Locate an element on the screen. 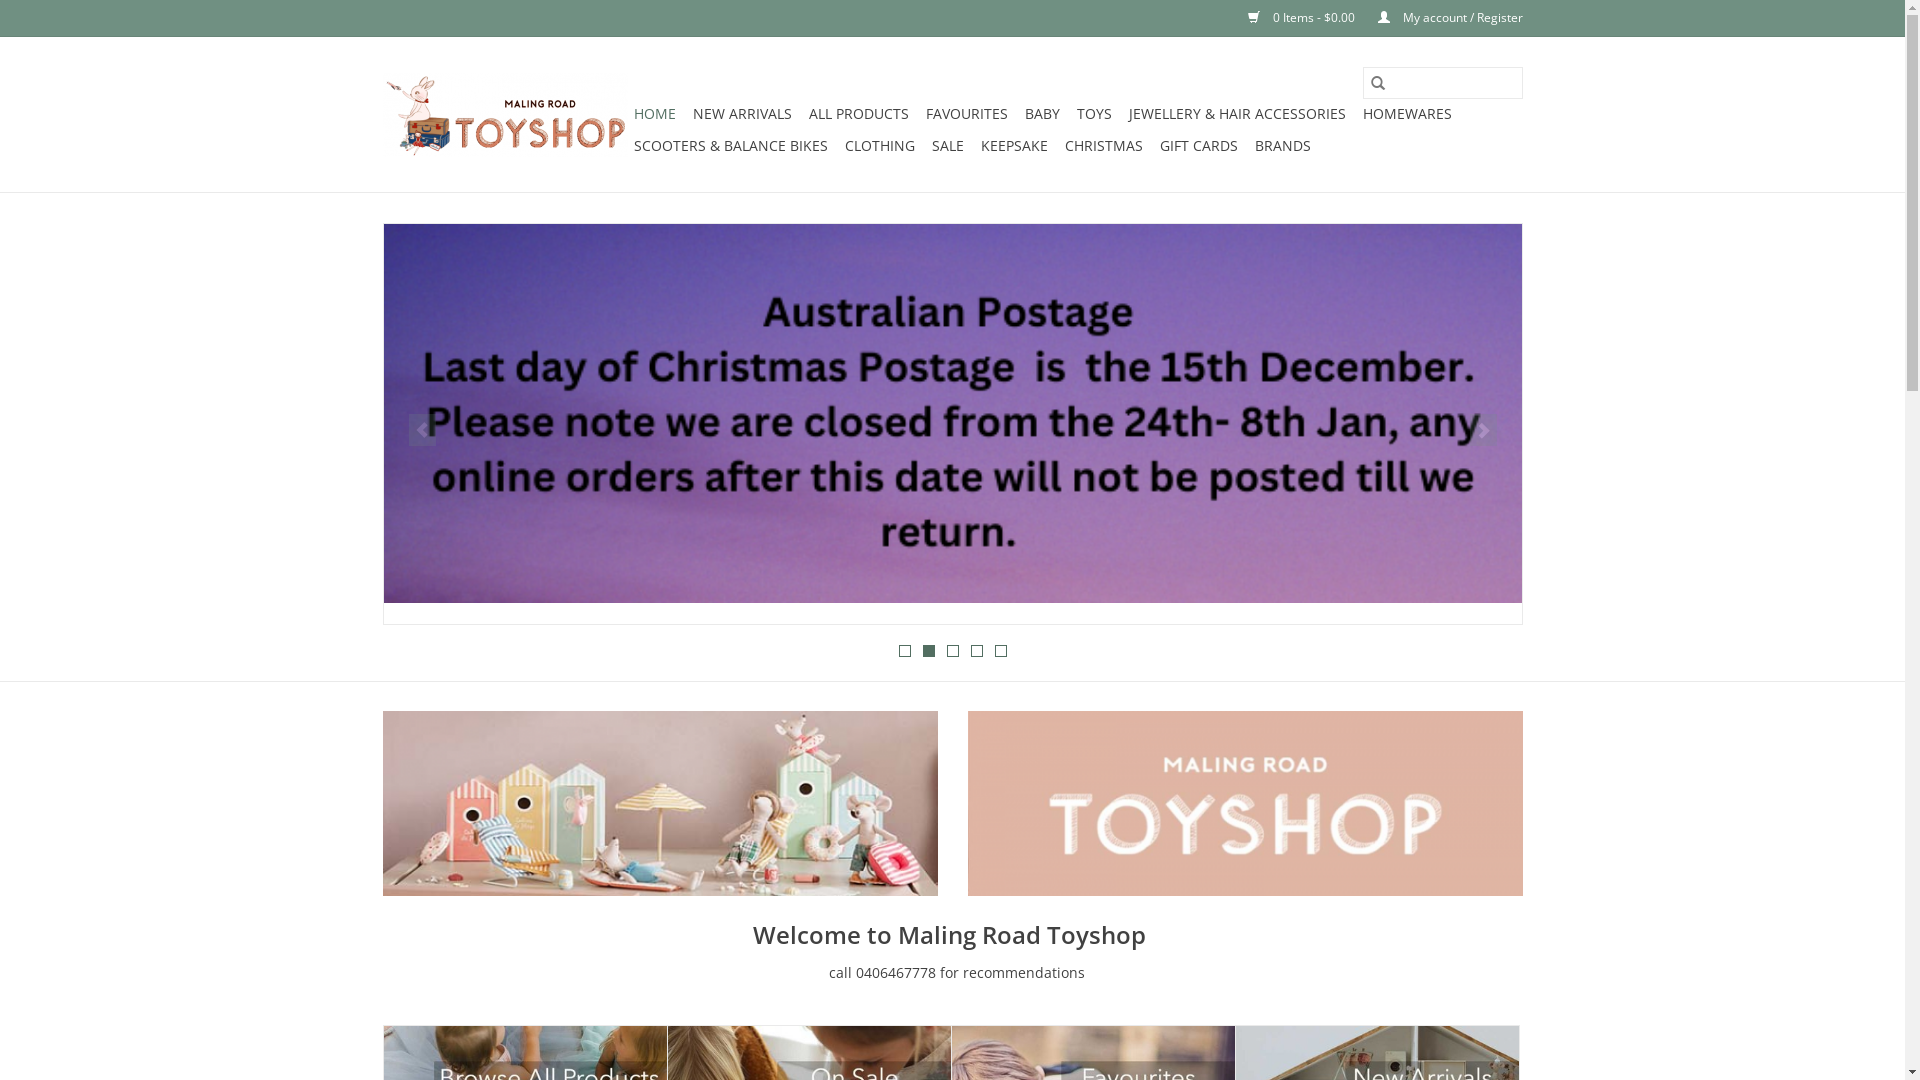 The height and width of the screenshot is (1080, 1920). SCOOTERS & BALANCE BIKES is located at coordinates (731, 146).